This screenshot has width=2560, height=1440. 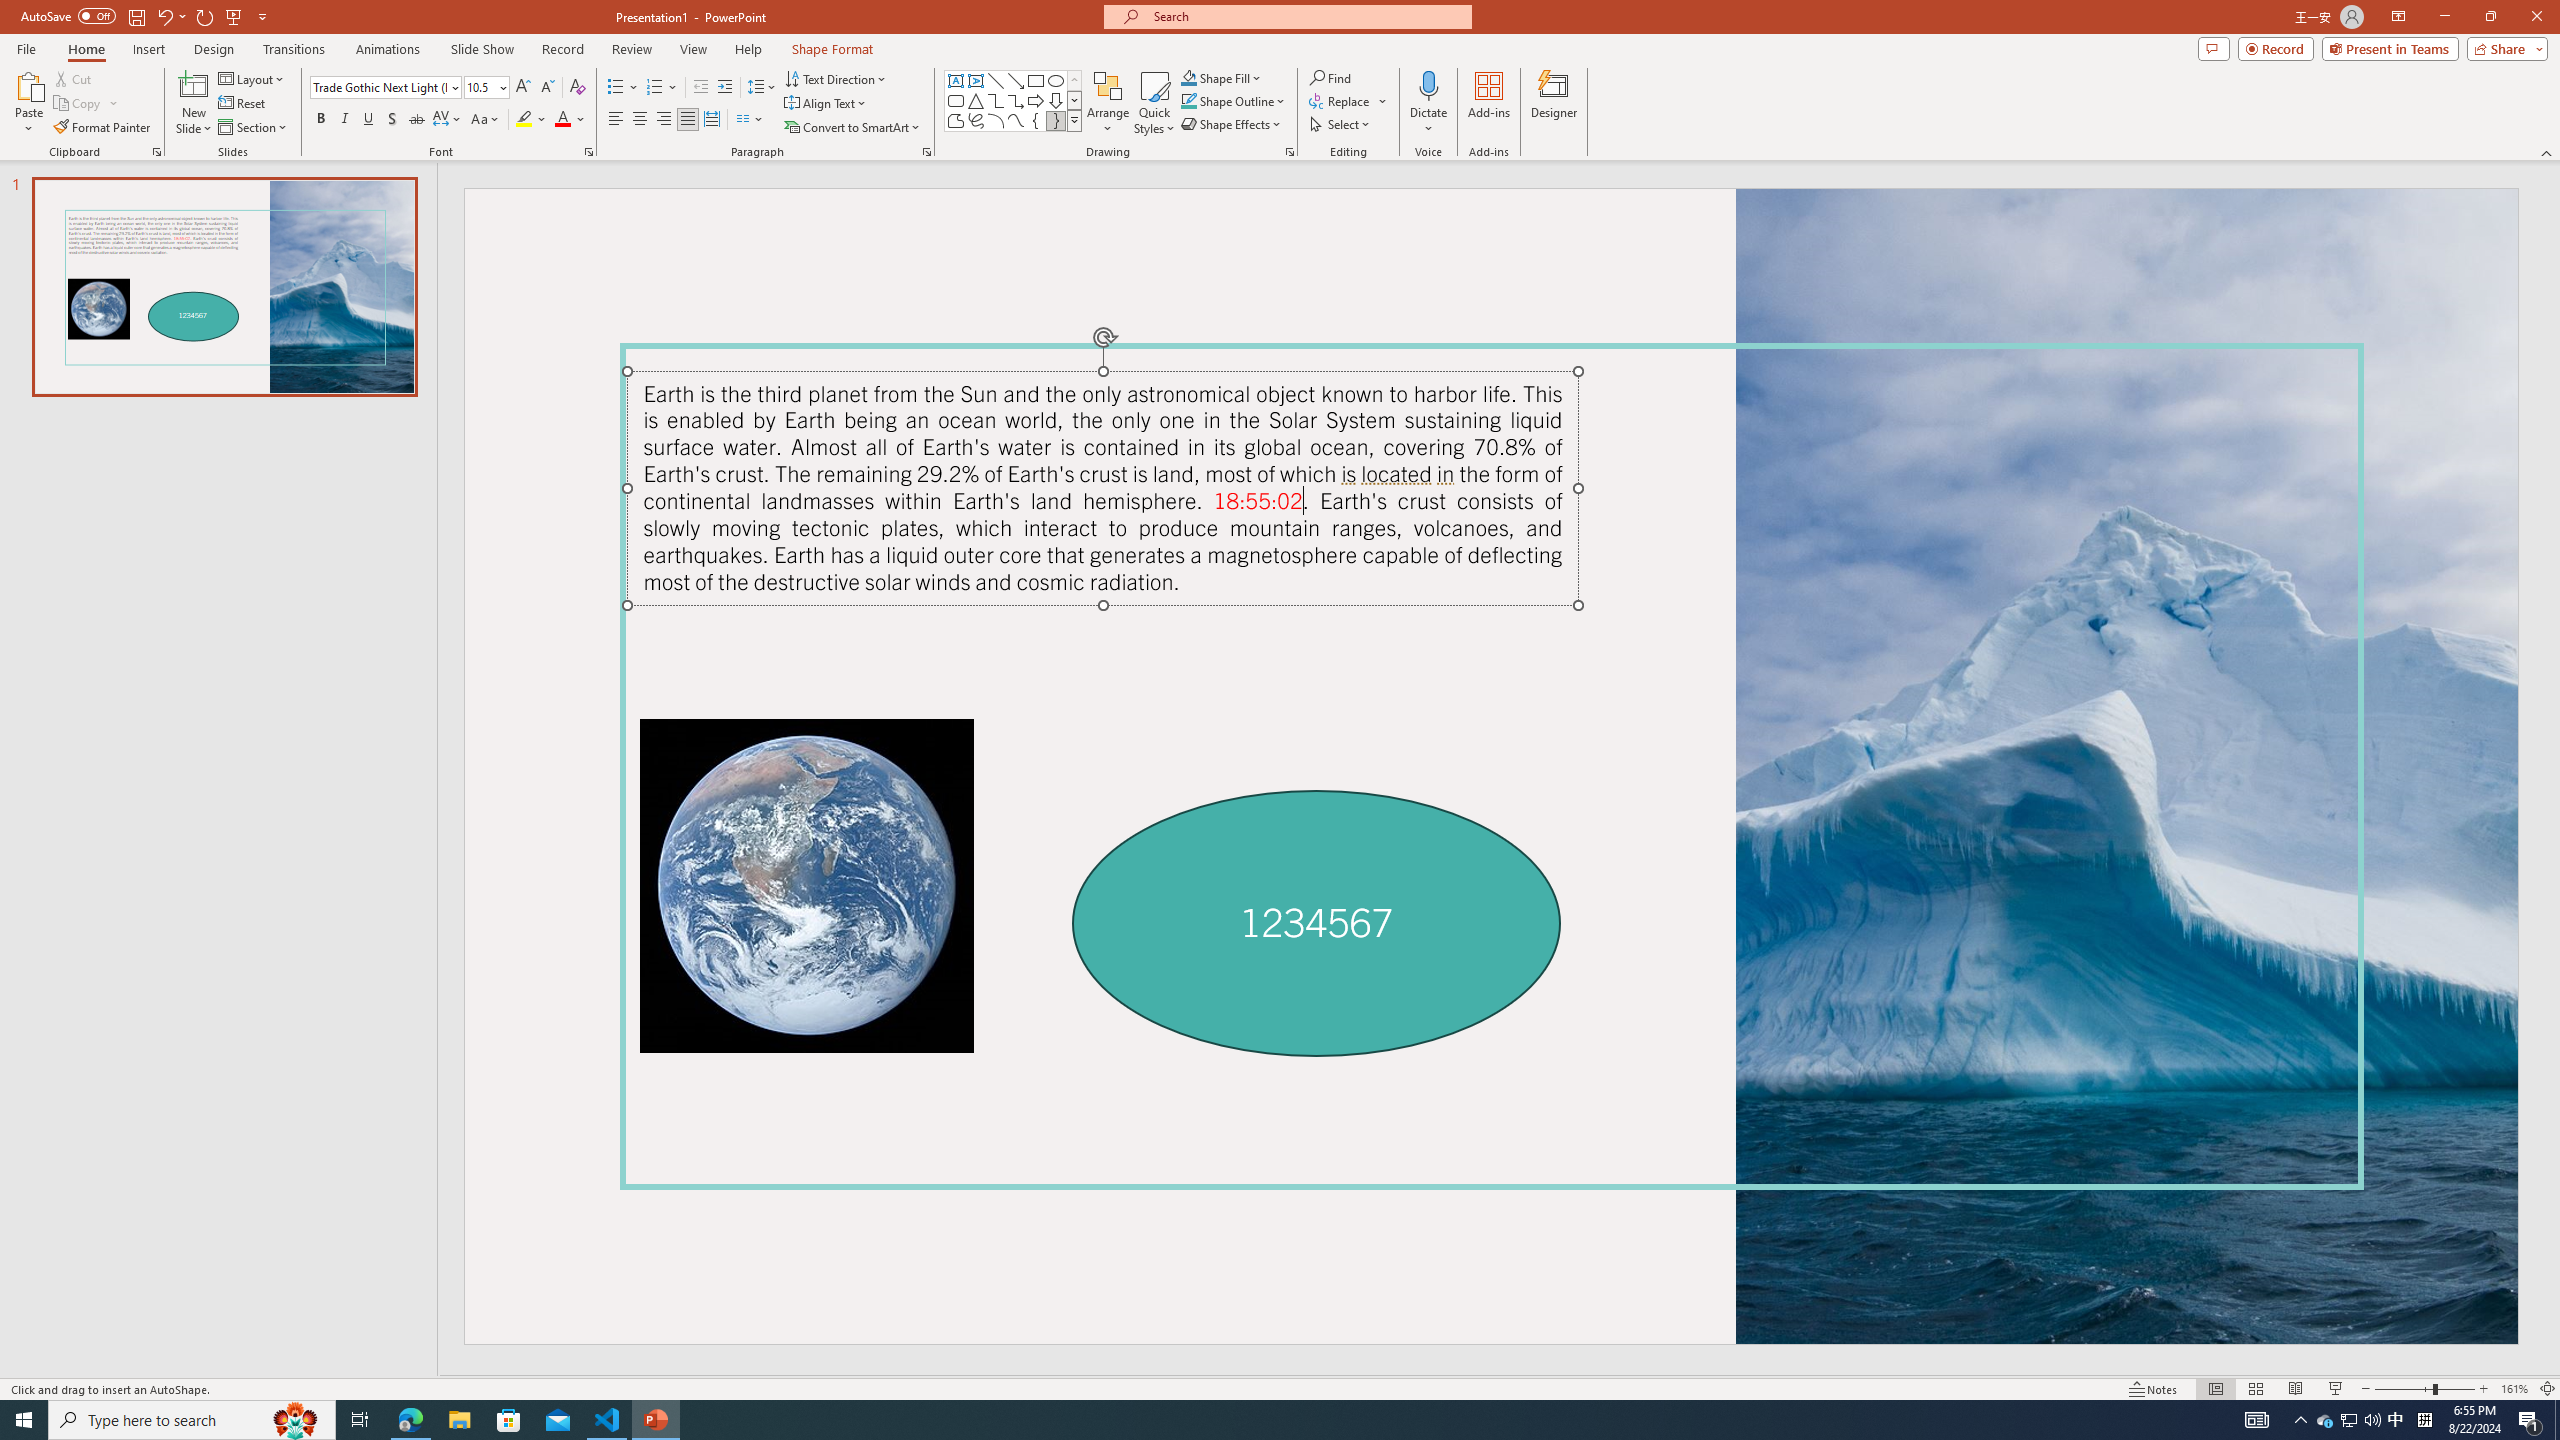 I want to click on Bold, so click(x=320, y=120).